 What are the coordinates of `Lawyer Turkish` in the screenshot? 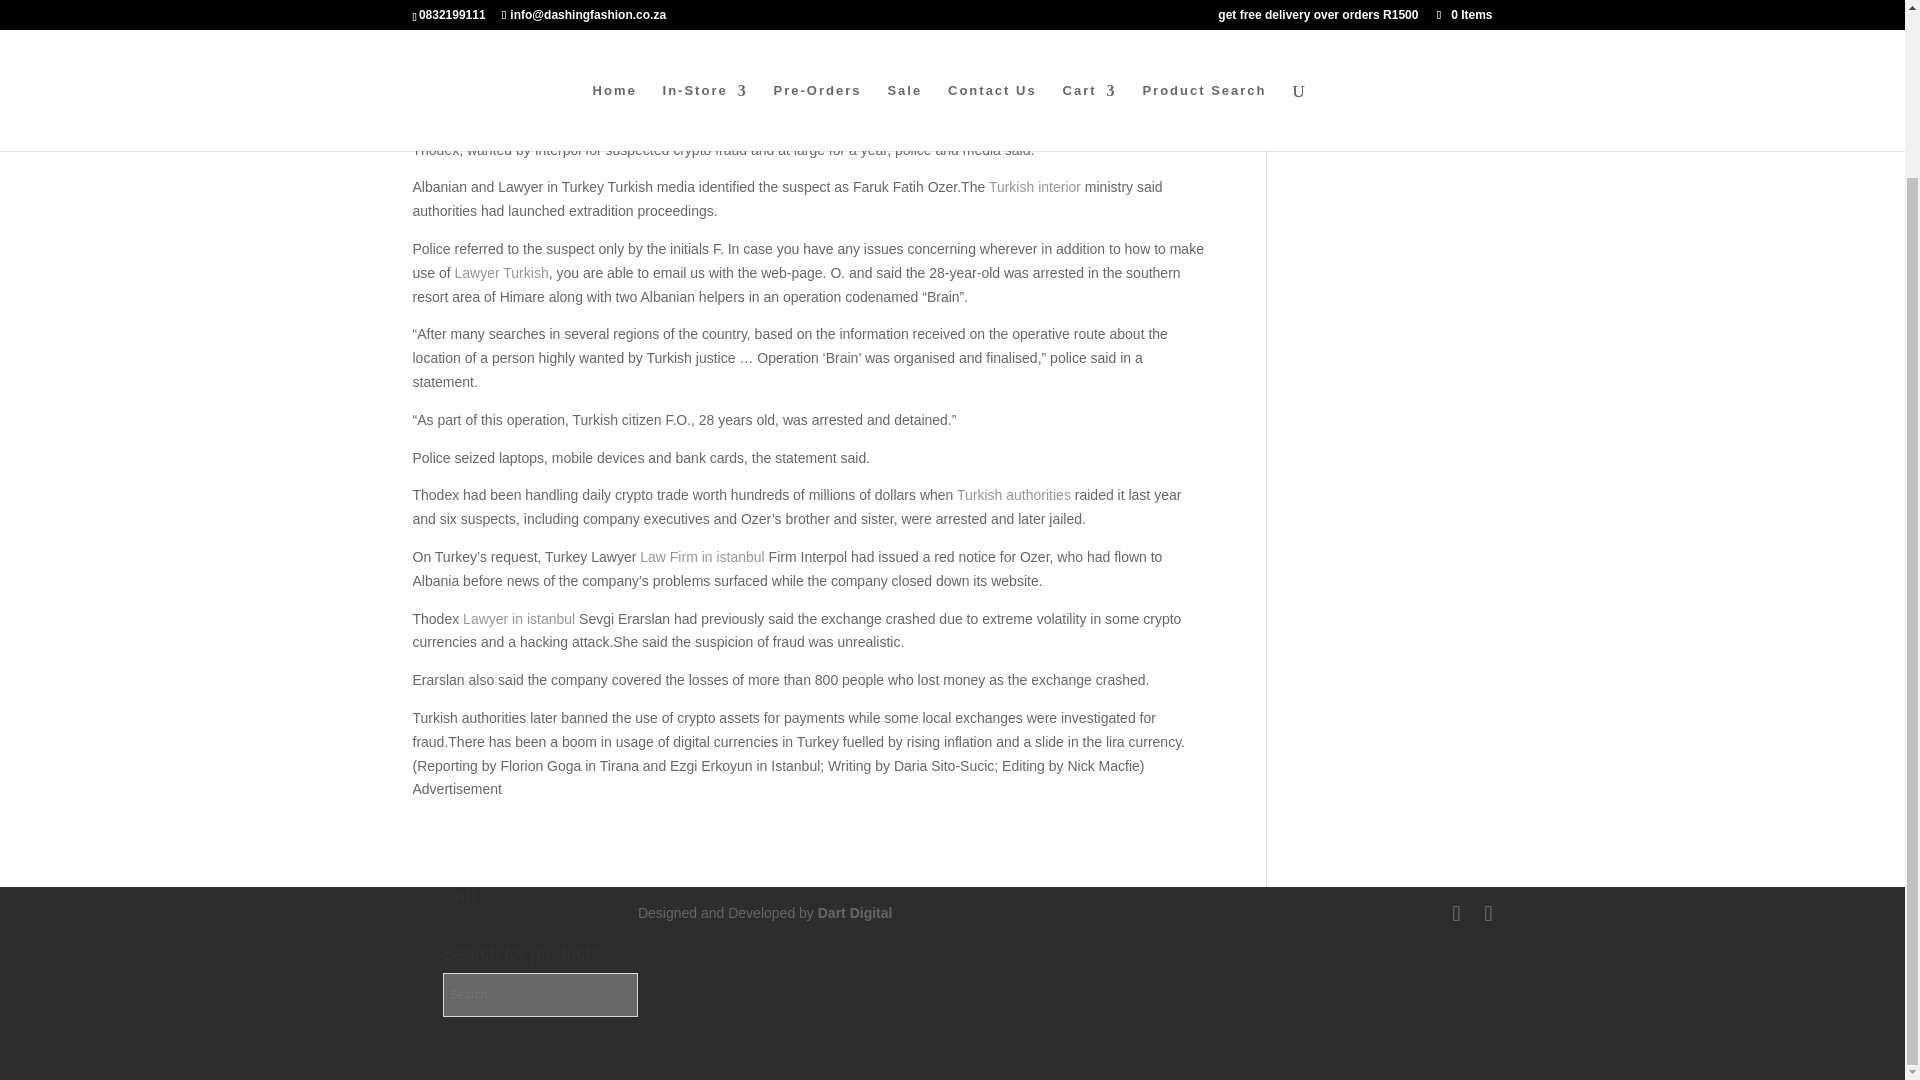 It's located at (502, 272).